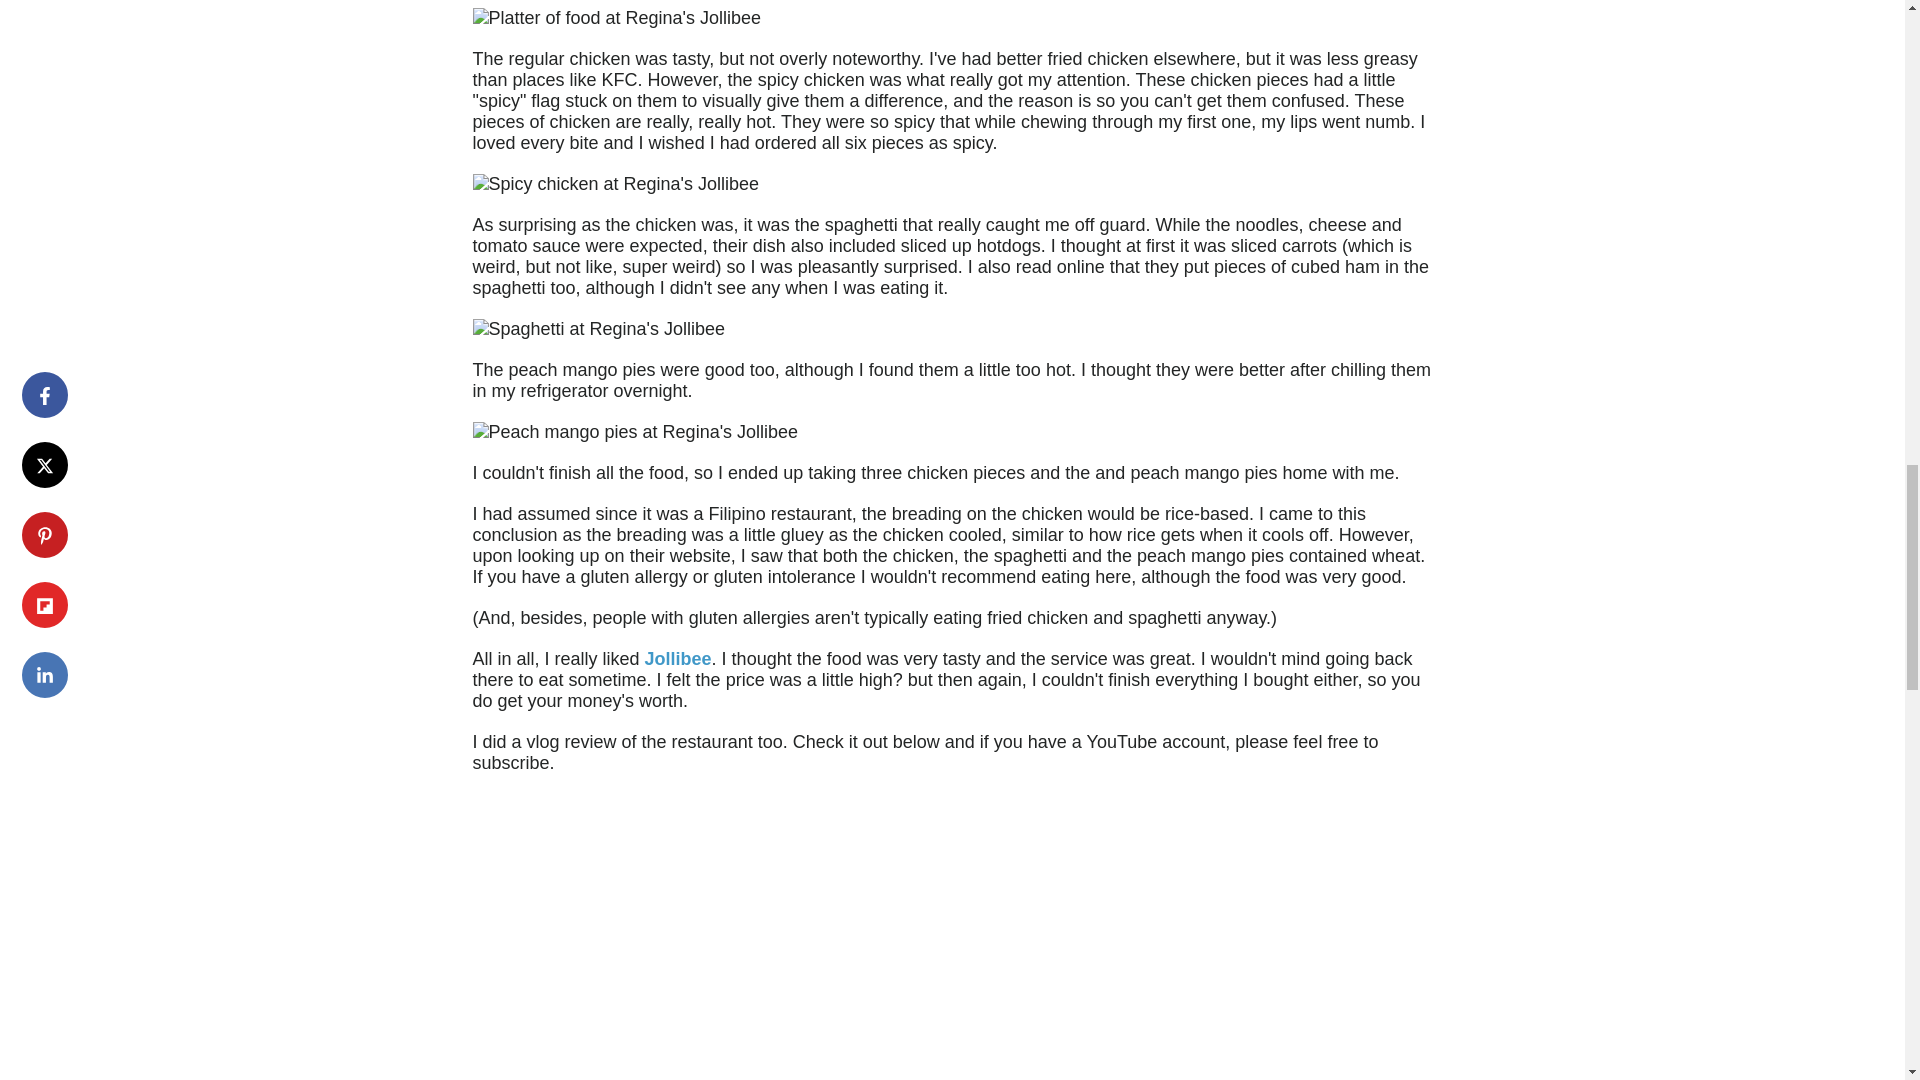 This screenshot has width=1920, height=1080. What do you see at coordinates (678, 658) in the screenshot?
I see `Jollibee` at bounding box center [678, 658].